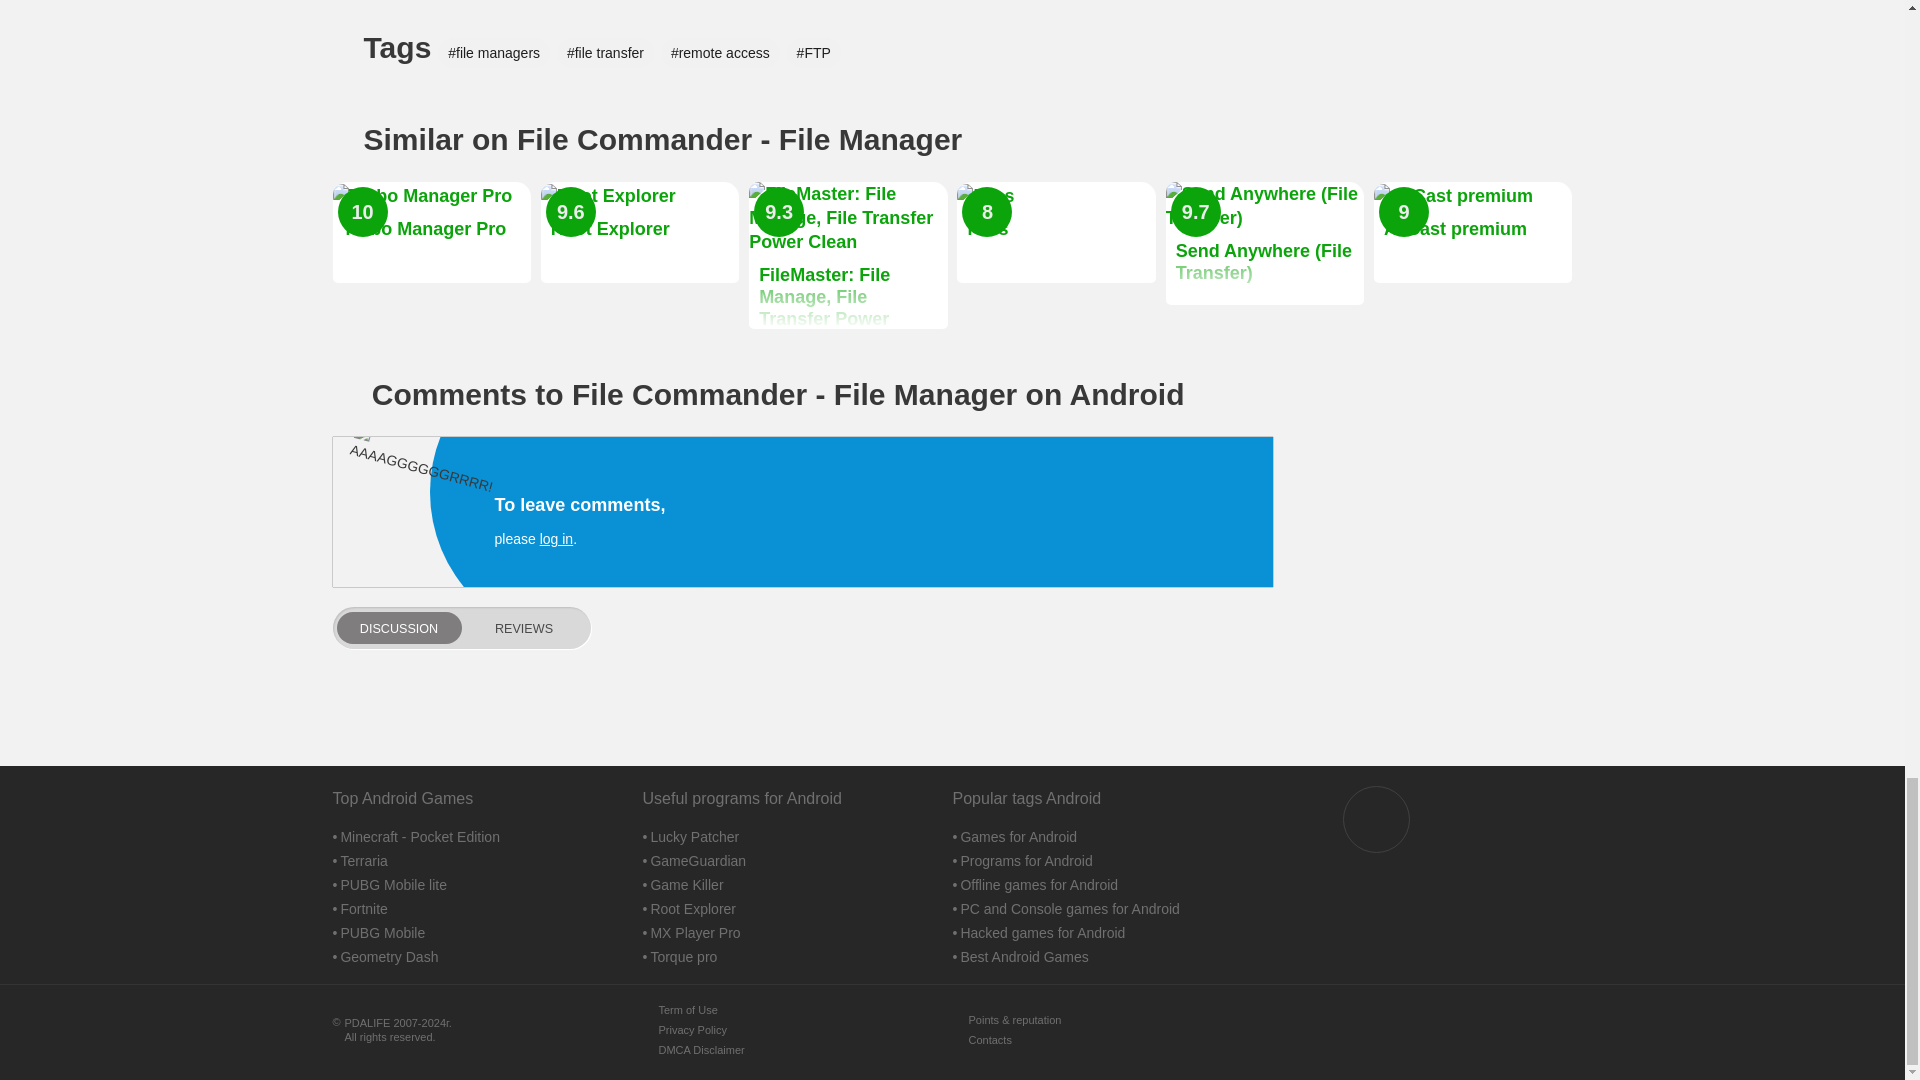 This screenshot has width=1920, height=1080. Describe the element at coordinates (640, 232) in the screenshot. I see `Root Explorer` at that location.